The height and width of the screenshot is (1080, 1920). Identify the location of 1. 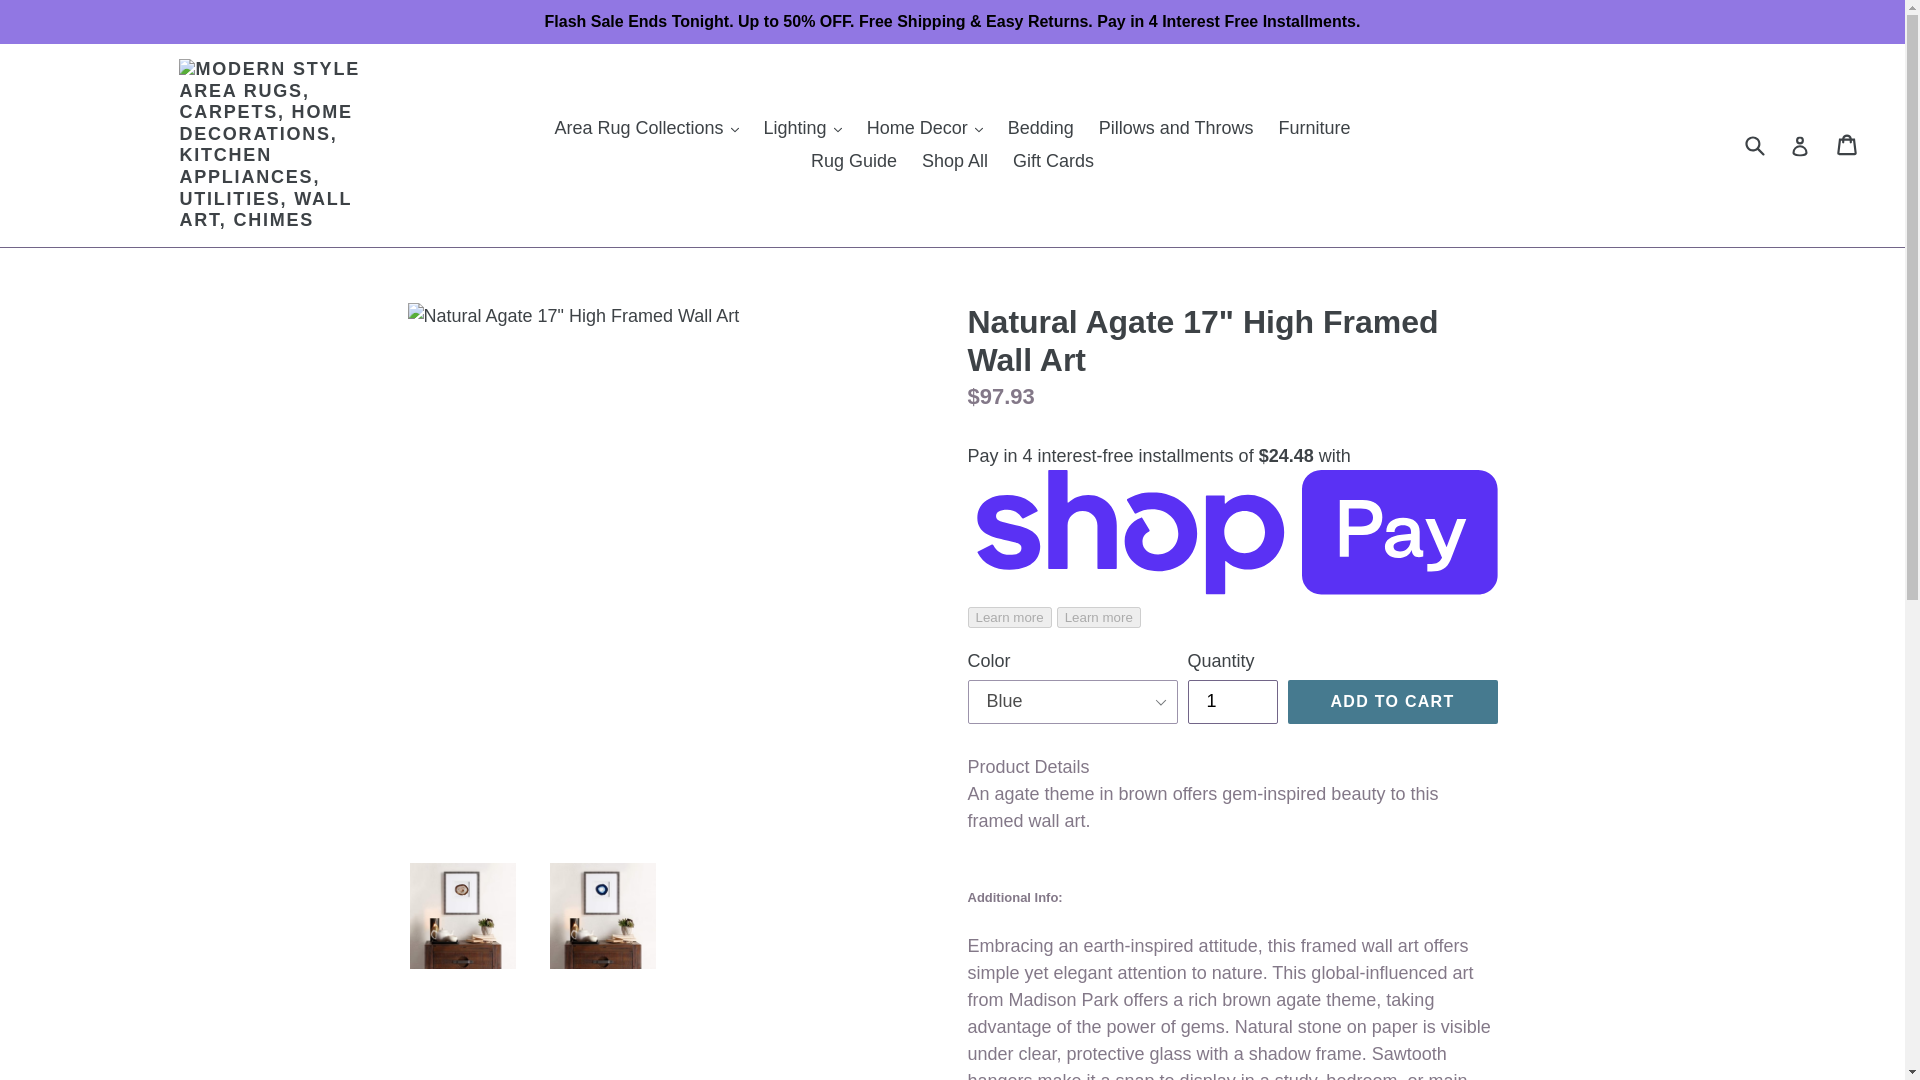
(1233, 702).